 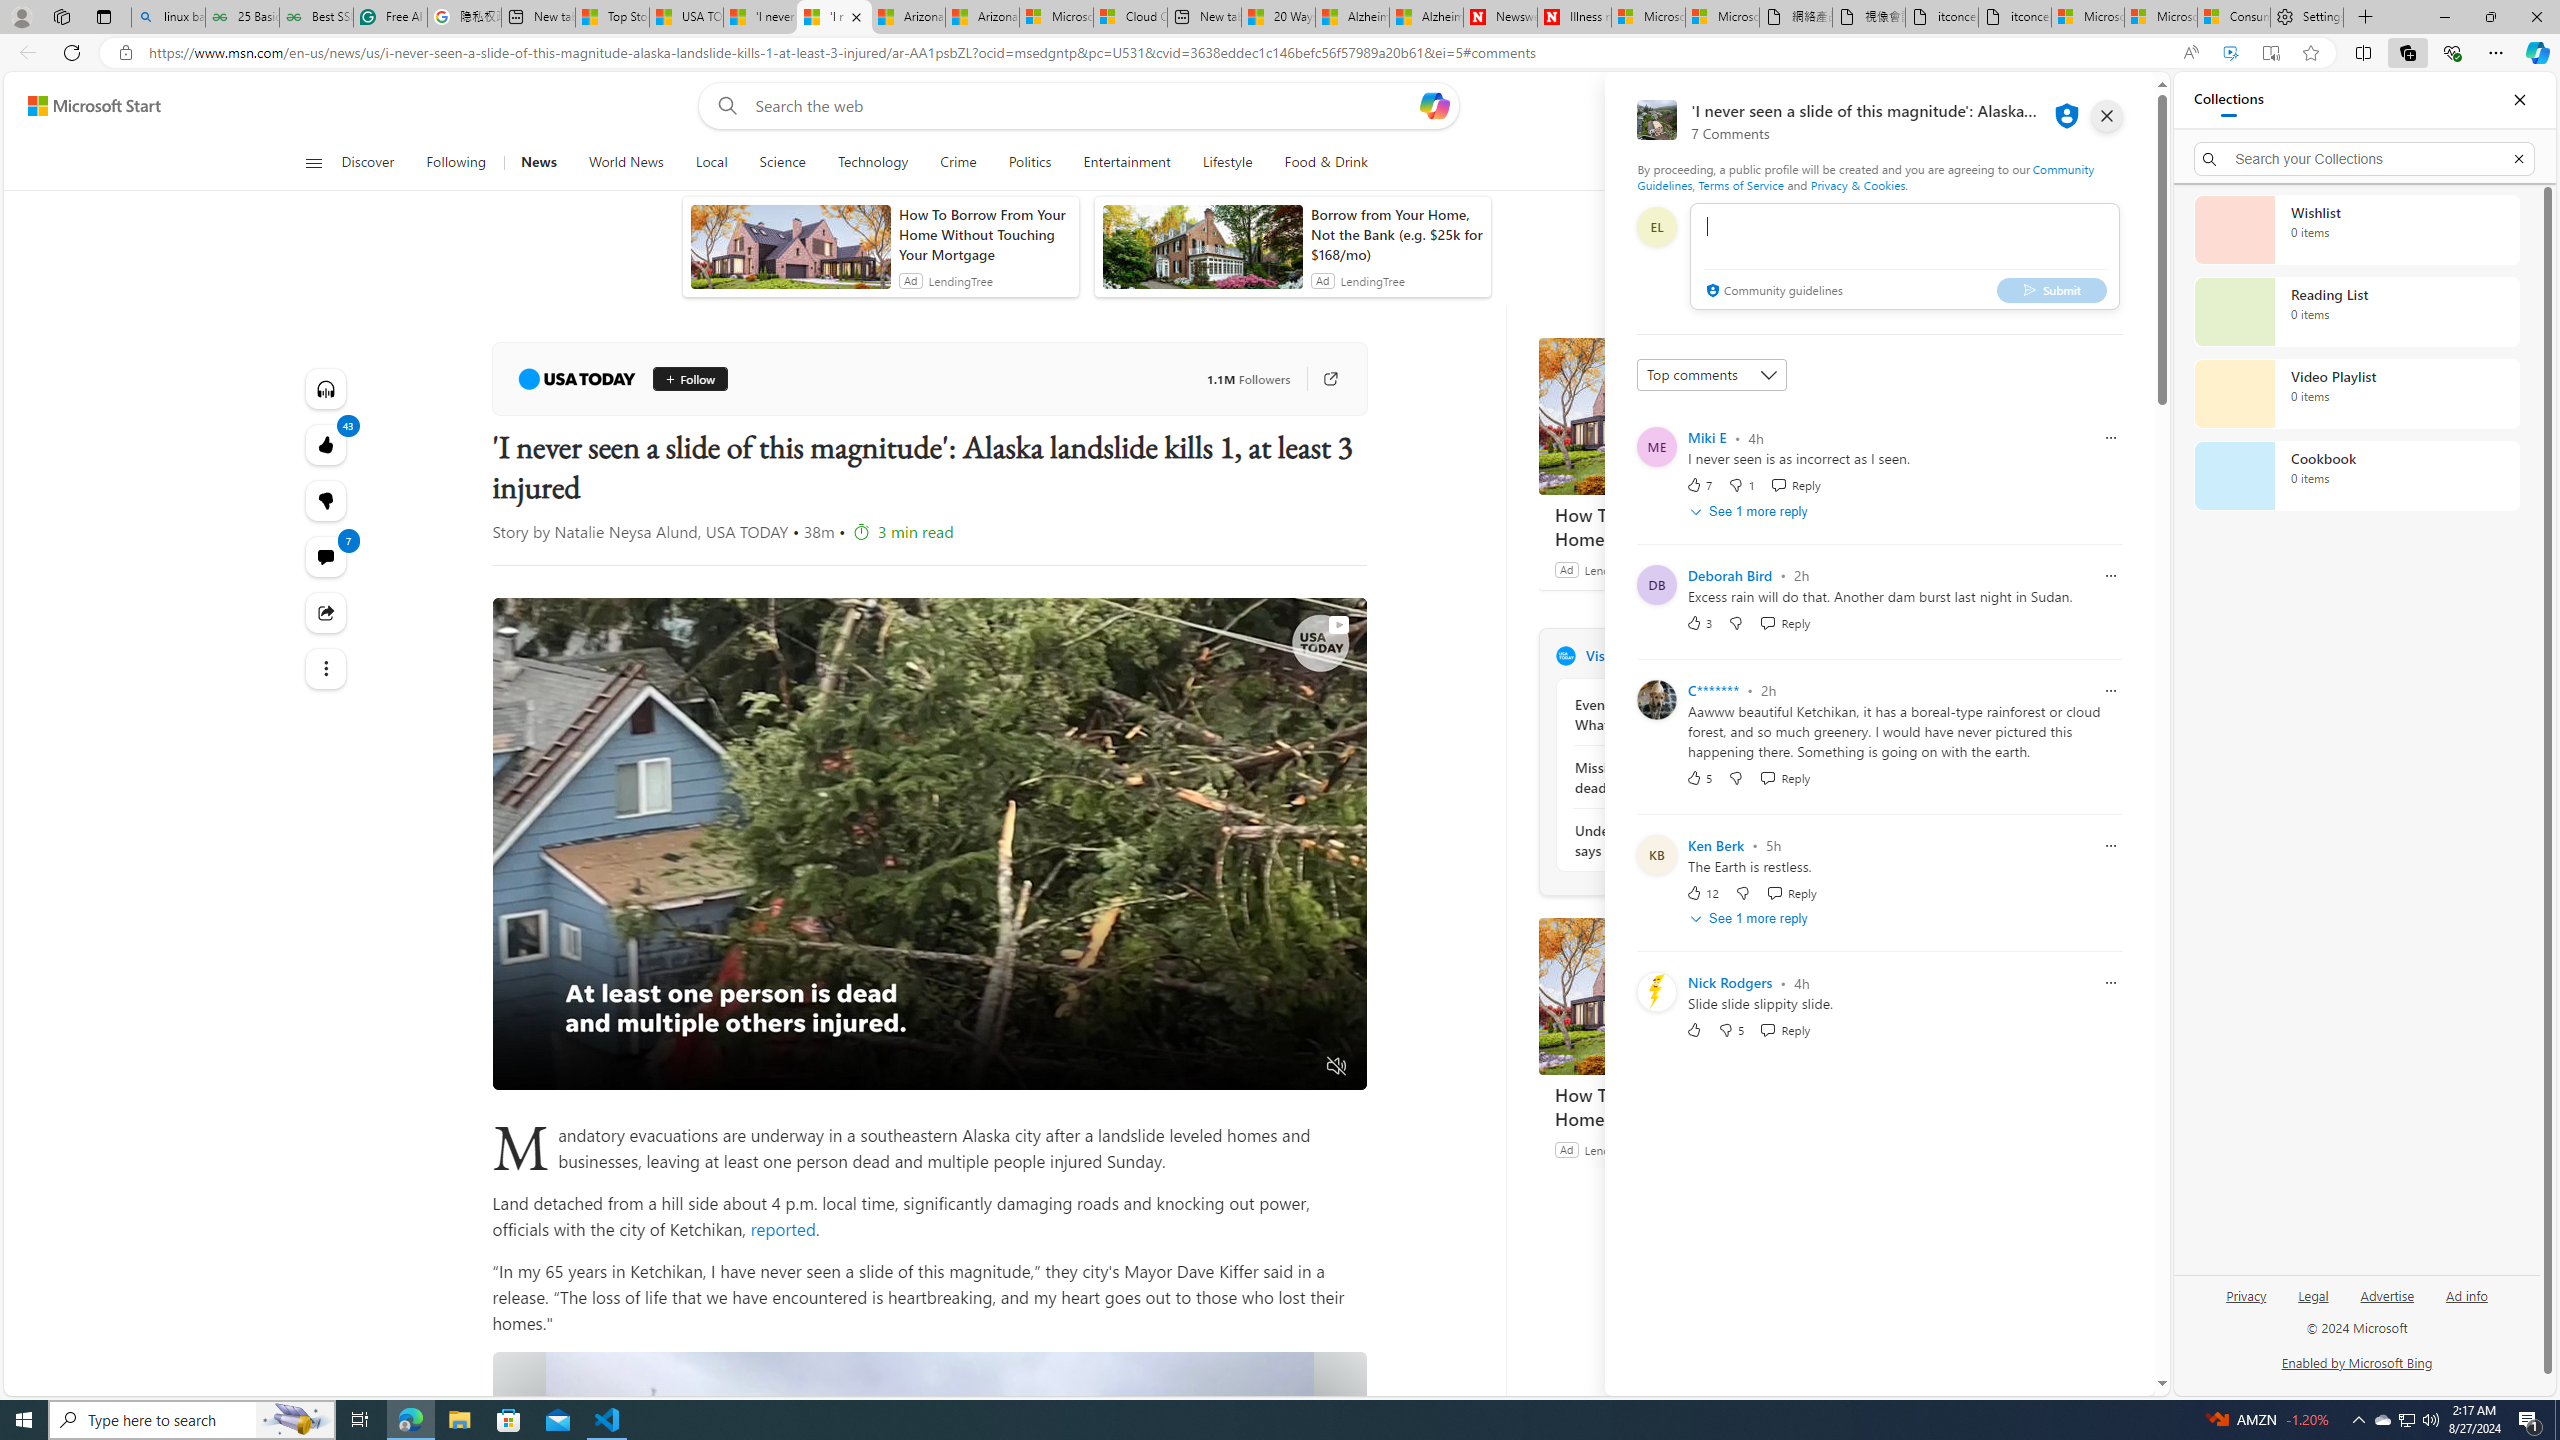 What do you see at coordinates (1714, 690) in the screenshot?
I see `C*******` at bounding box center [1714, 690].